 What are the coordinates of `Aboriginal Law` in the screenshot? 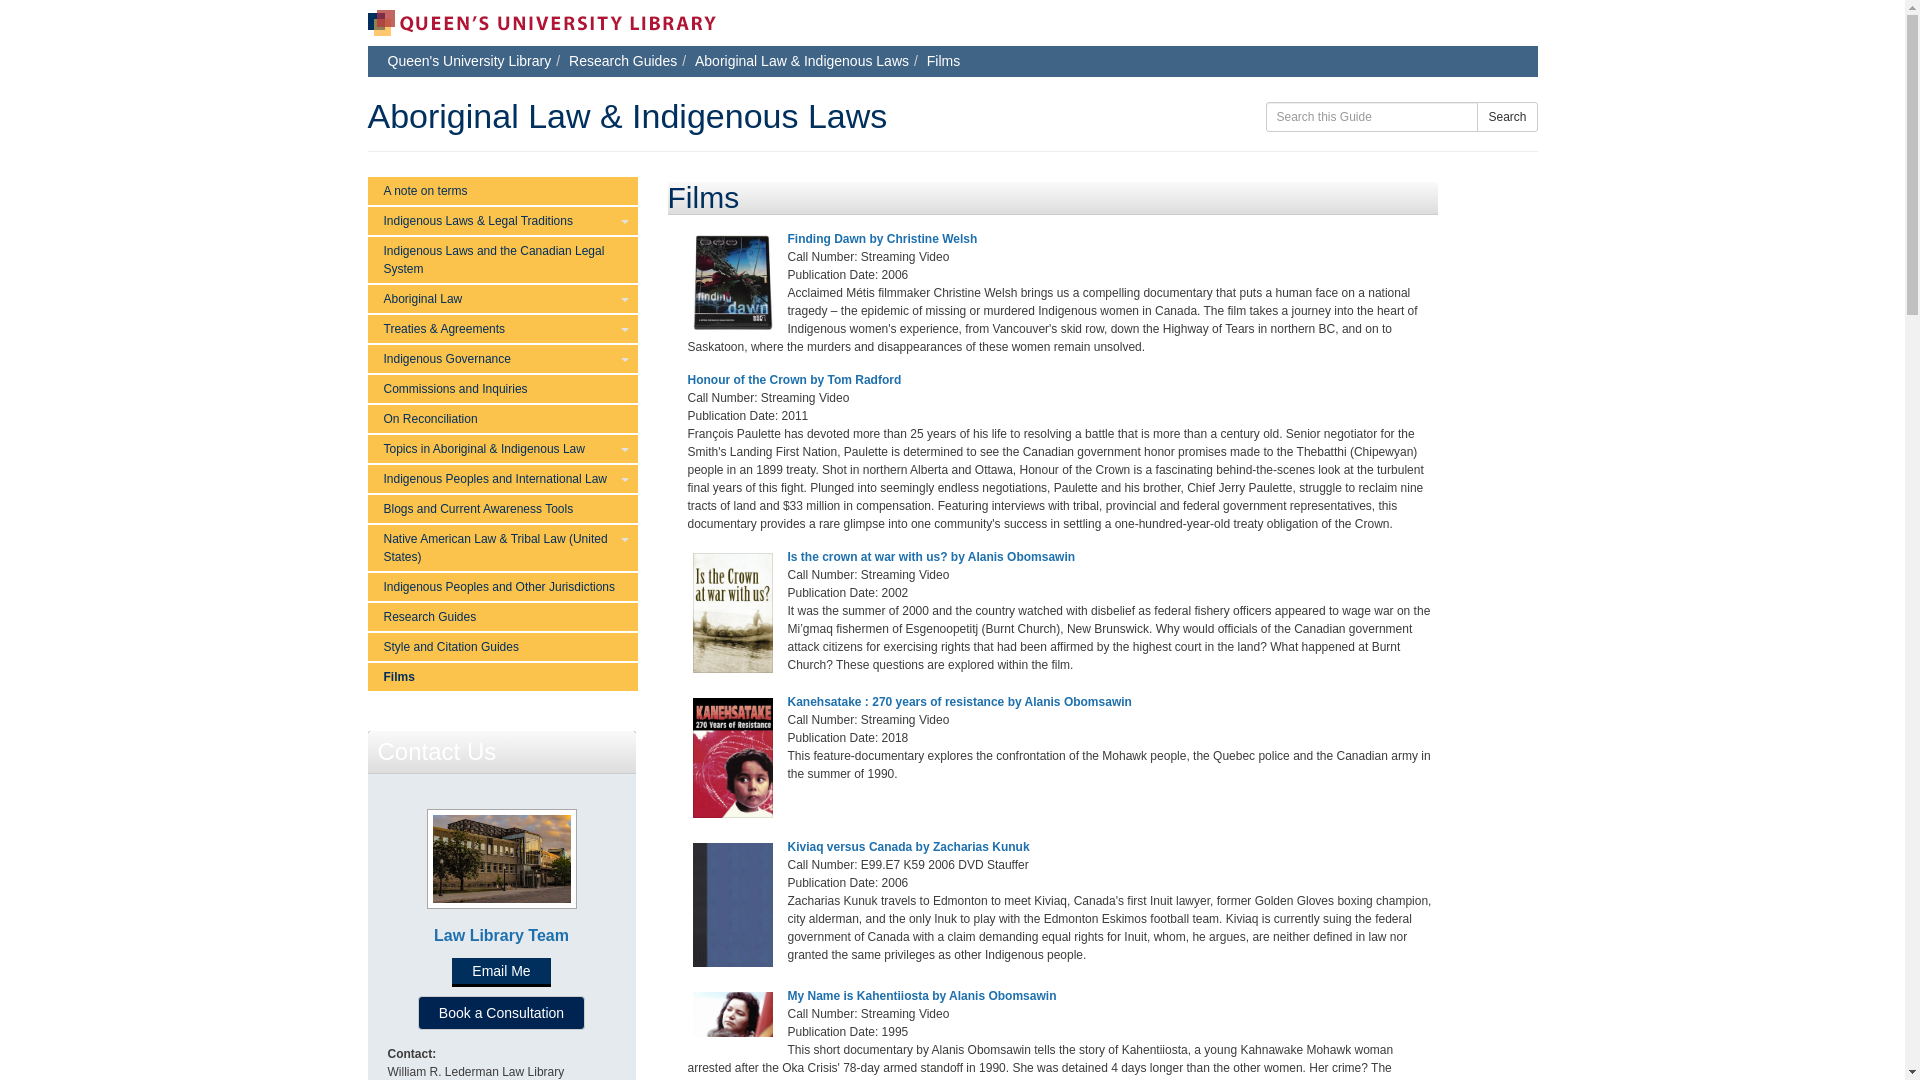 It's located at (502, 299).